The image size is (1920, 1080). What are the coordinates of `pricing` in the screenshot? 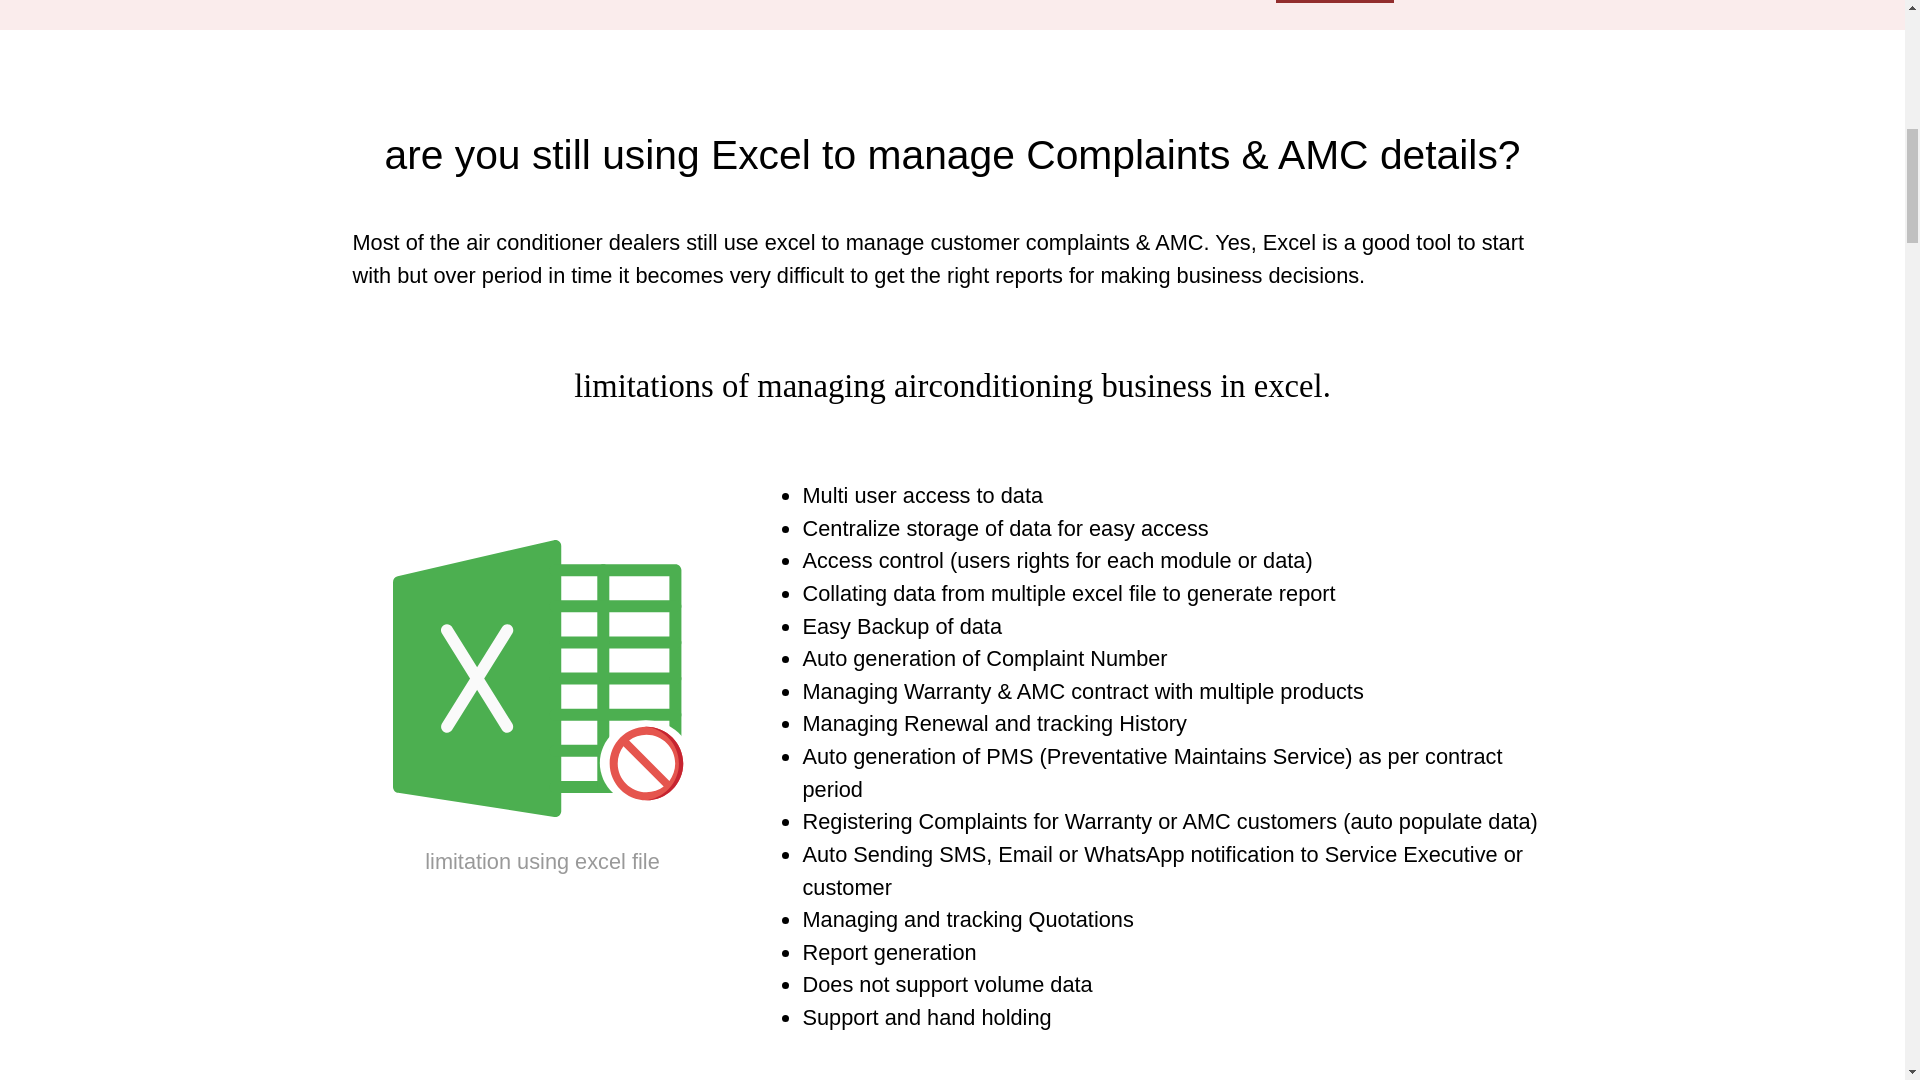 It's located at (1034, 2).